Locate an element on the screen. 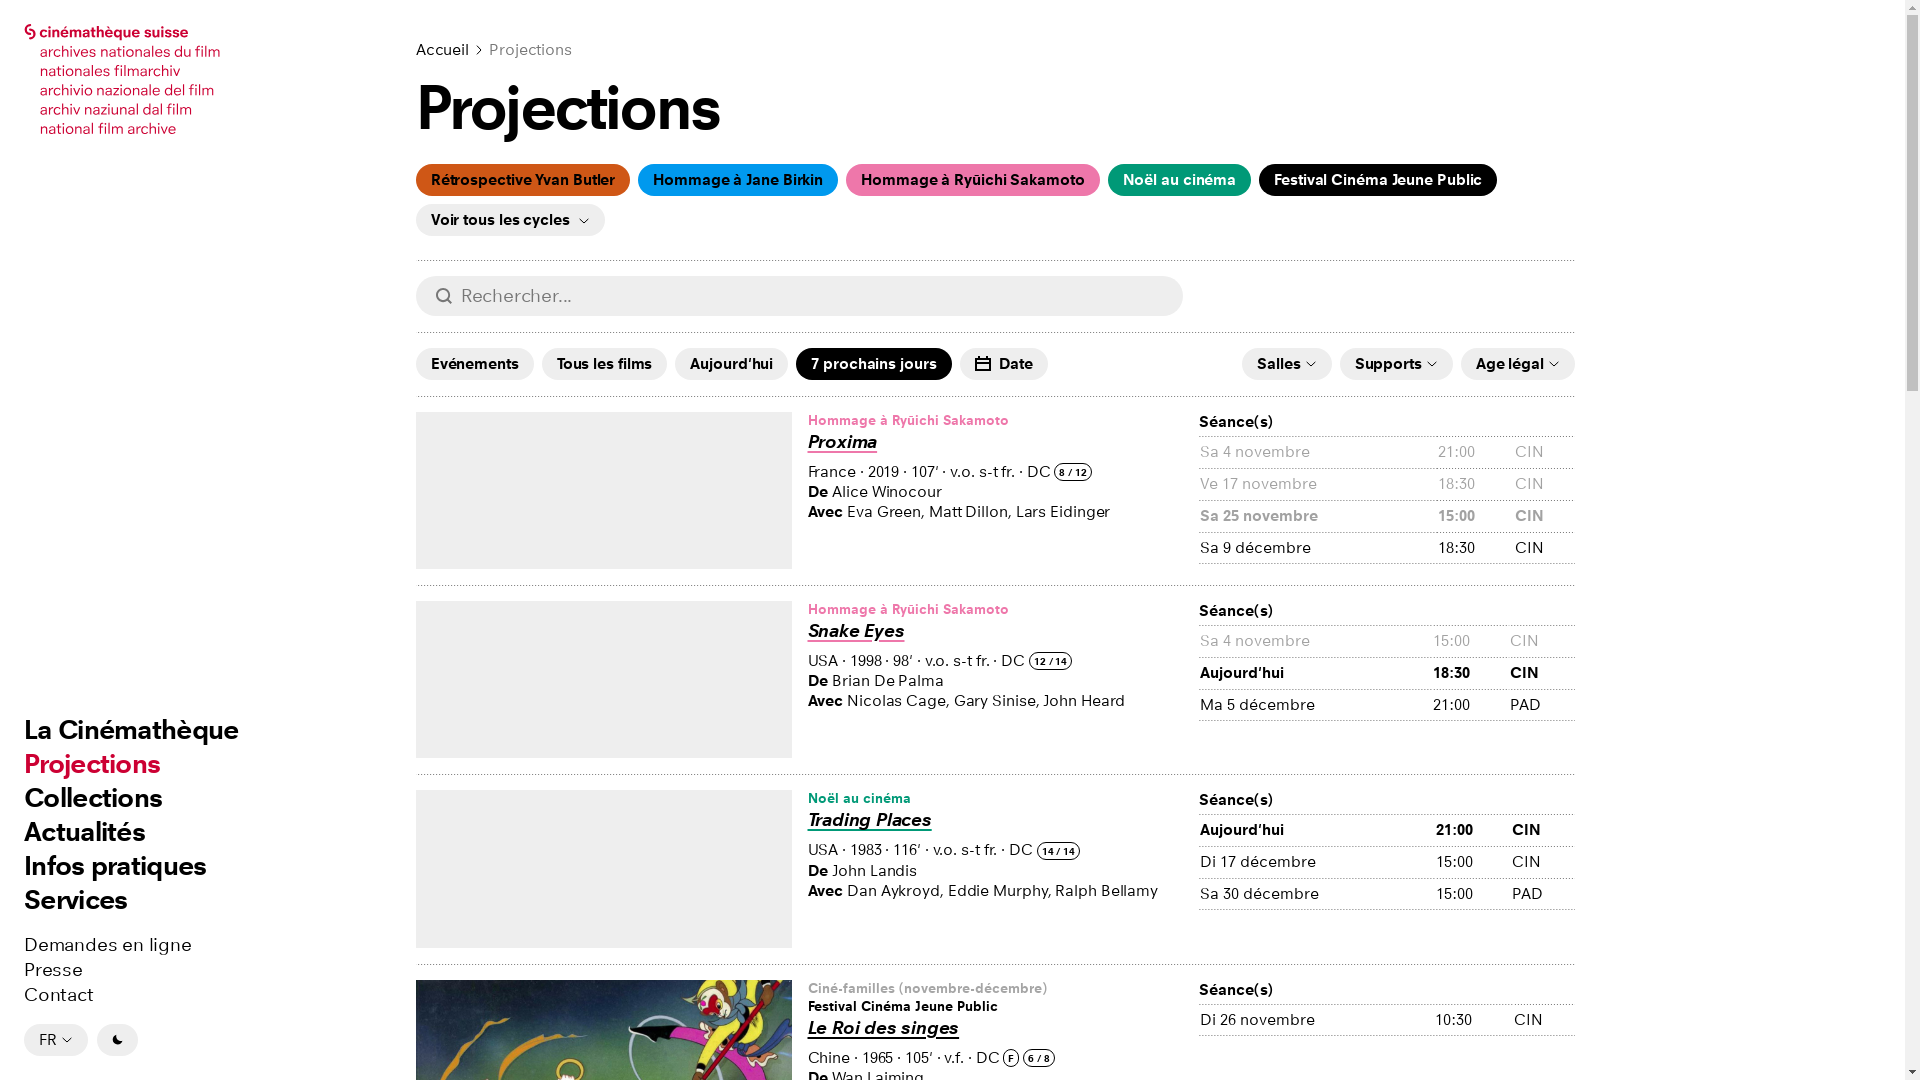 The image size is (1920, 1080). Infos pratiques is located at coordinates (116, 866).